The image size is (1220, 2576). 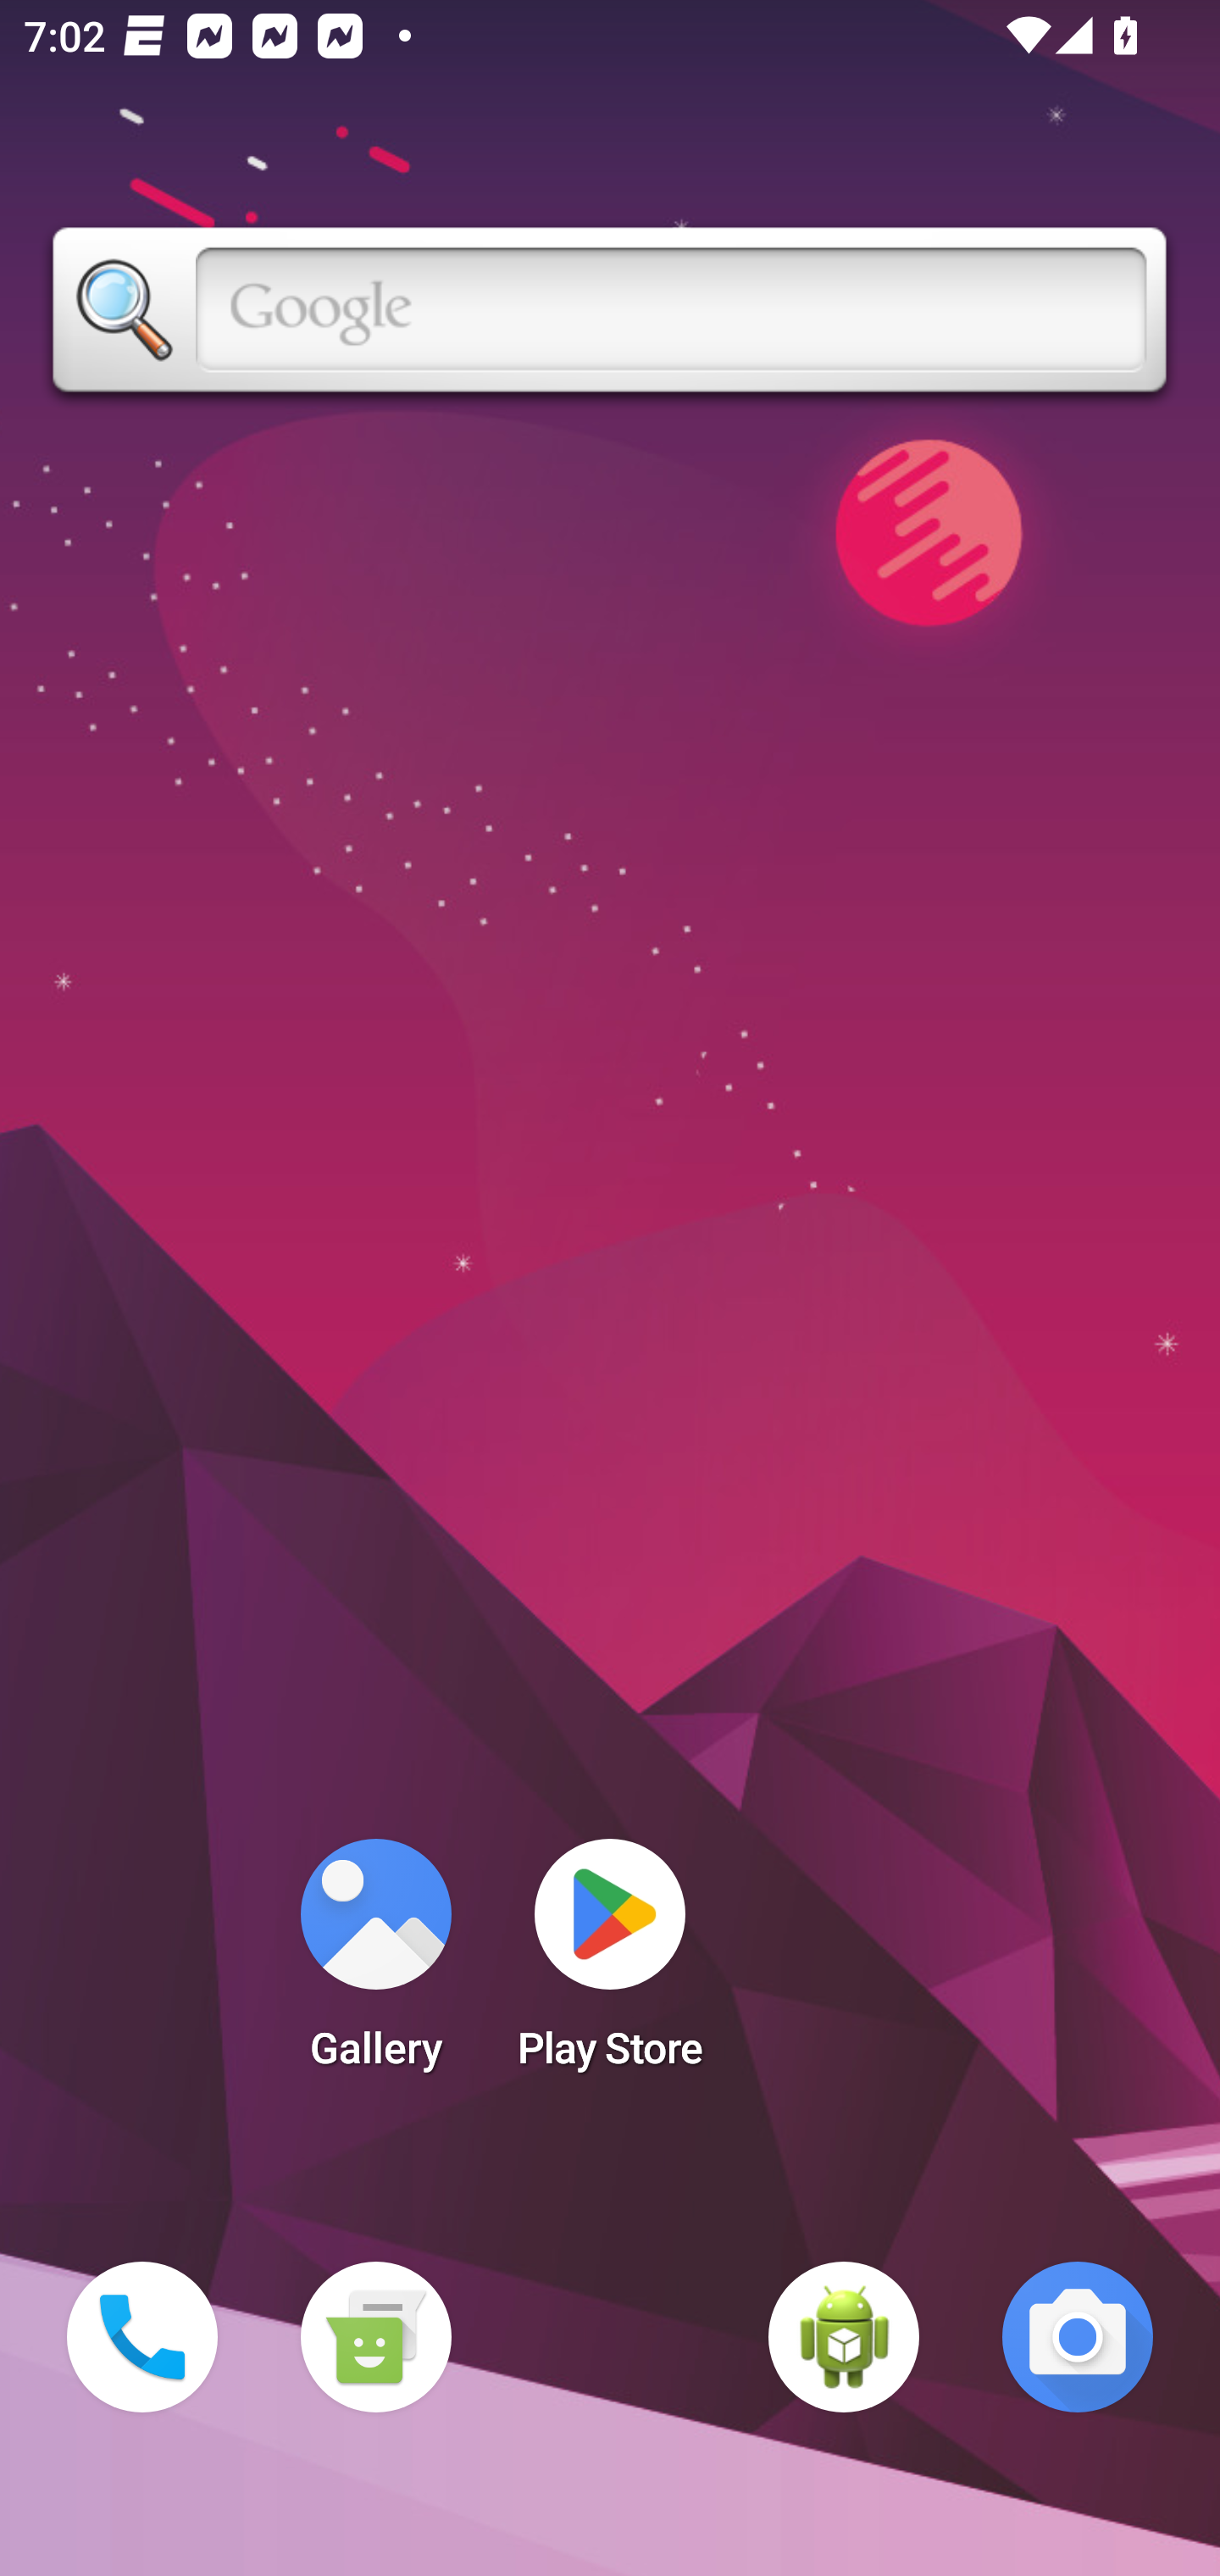 I want to click on Gallery, so click(x=375, y=1964).